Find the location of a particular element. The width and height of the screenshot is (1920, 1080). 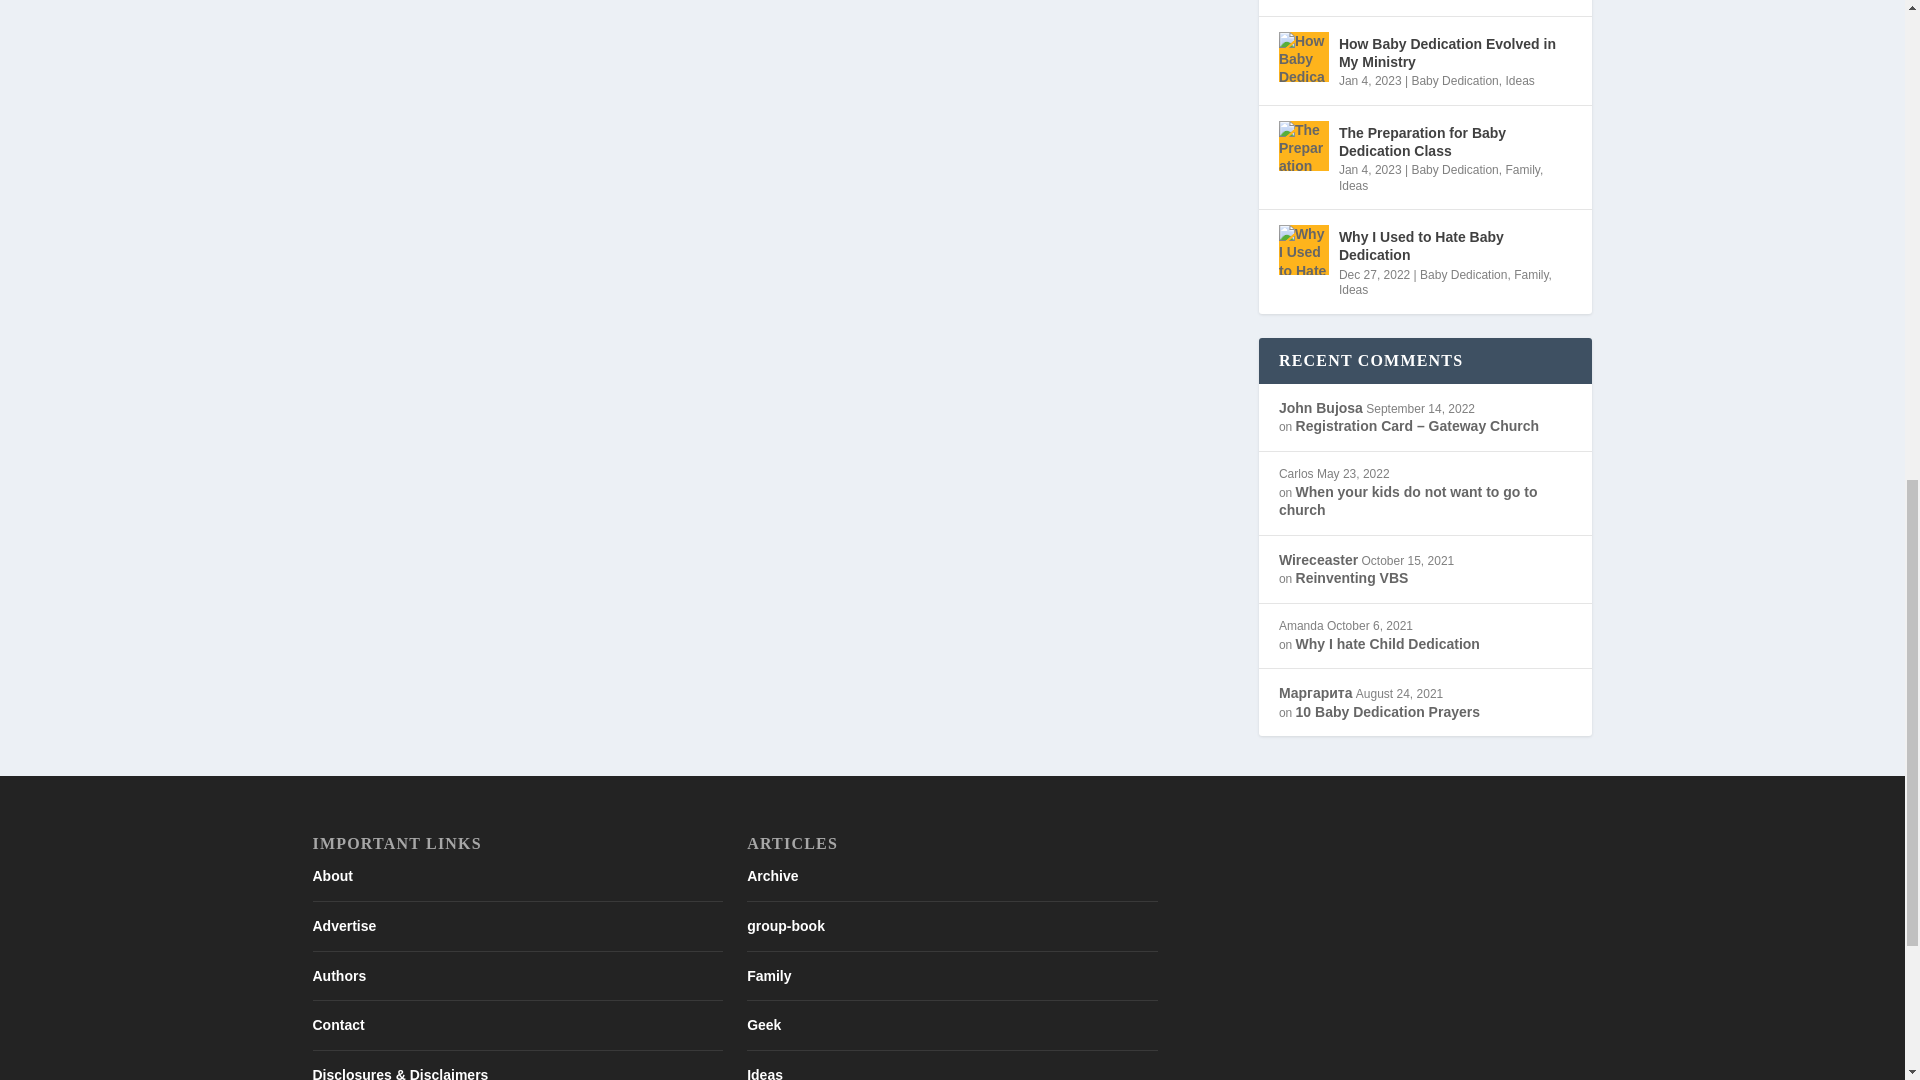

The Preparation for Baby Dedication Class is located at coordinates (1303, 145).